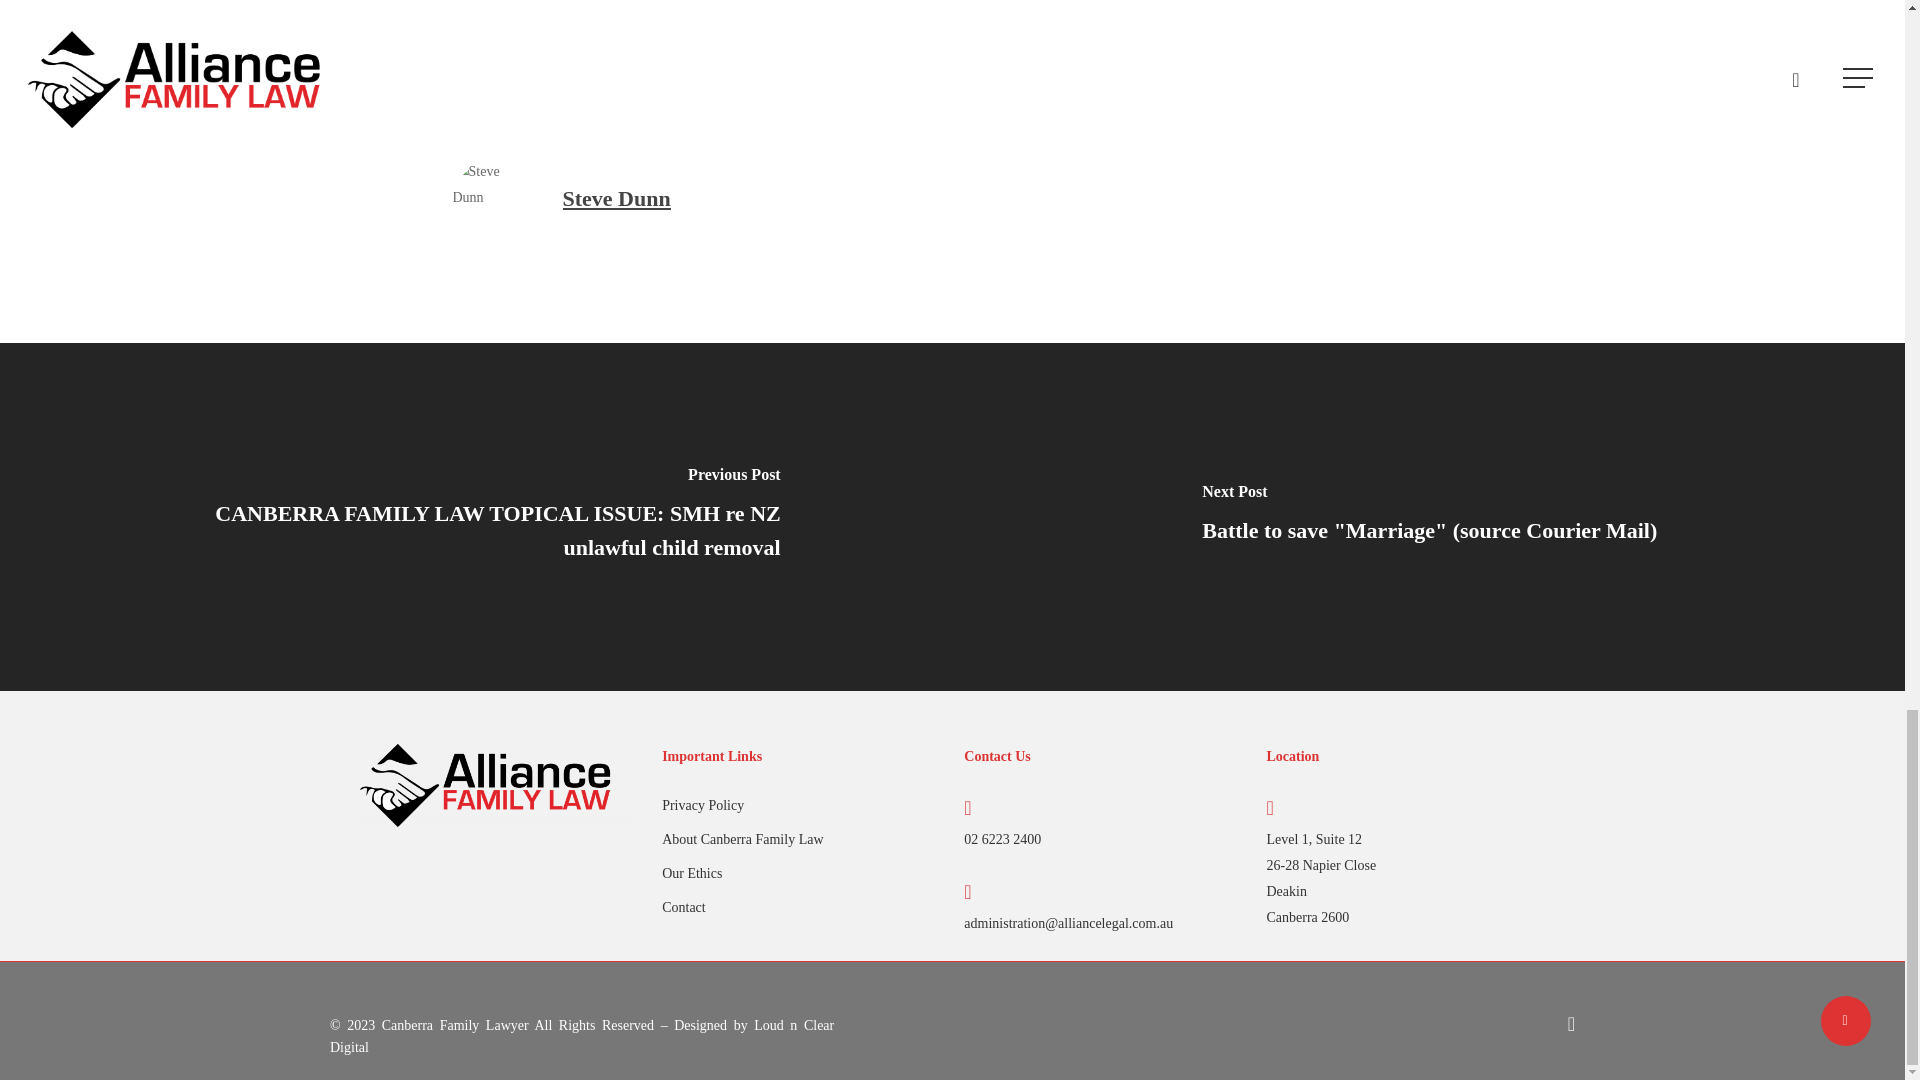 The height and width of the screenshot is (1080, 1920). Describe the element at coordinates (801, 805) in the screenshot. I see `Privacy Policy` at that location.